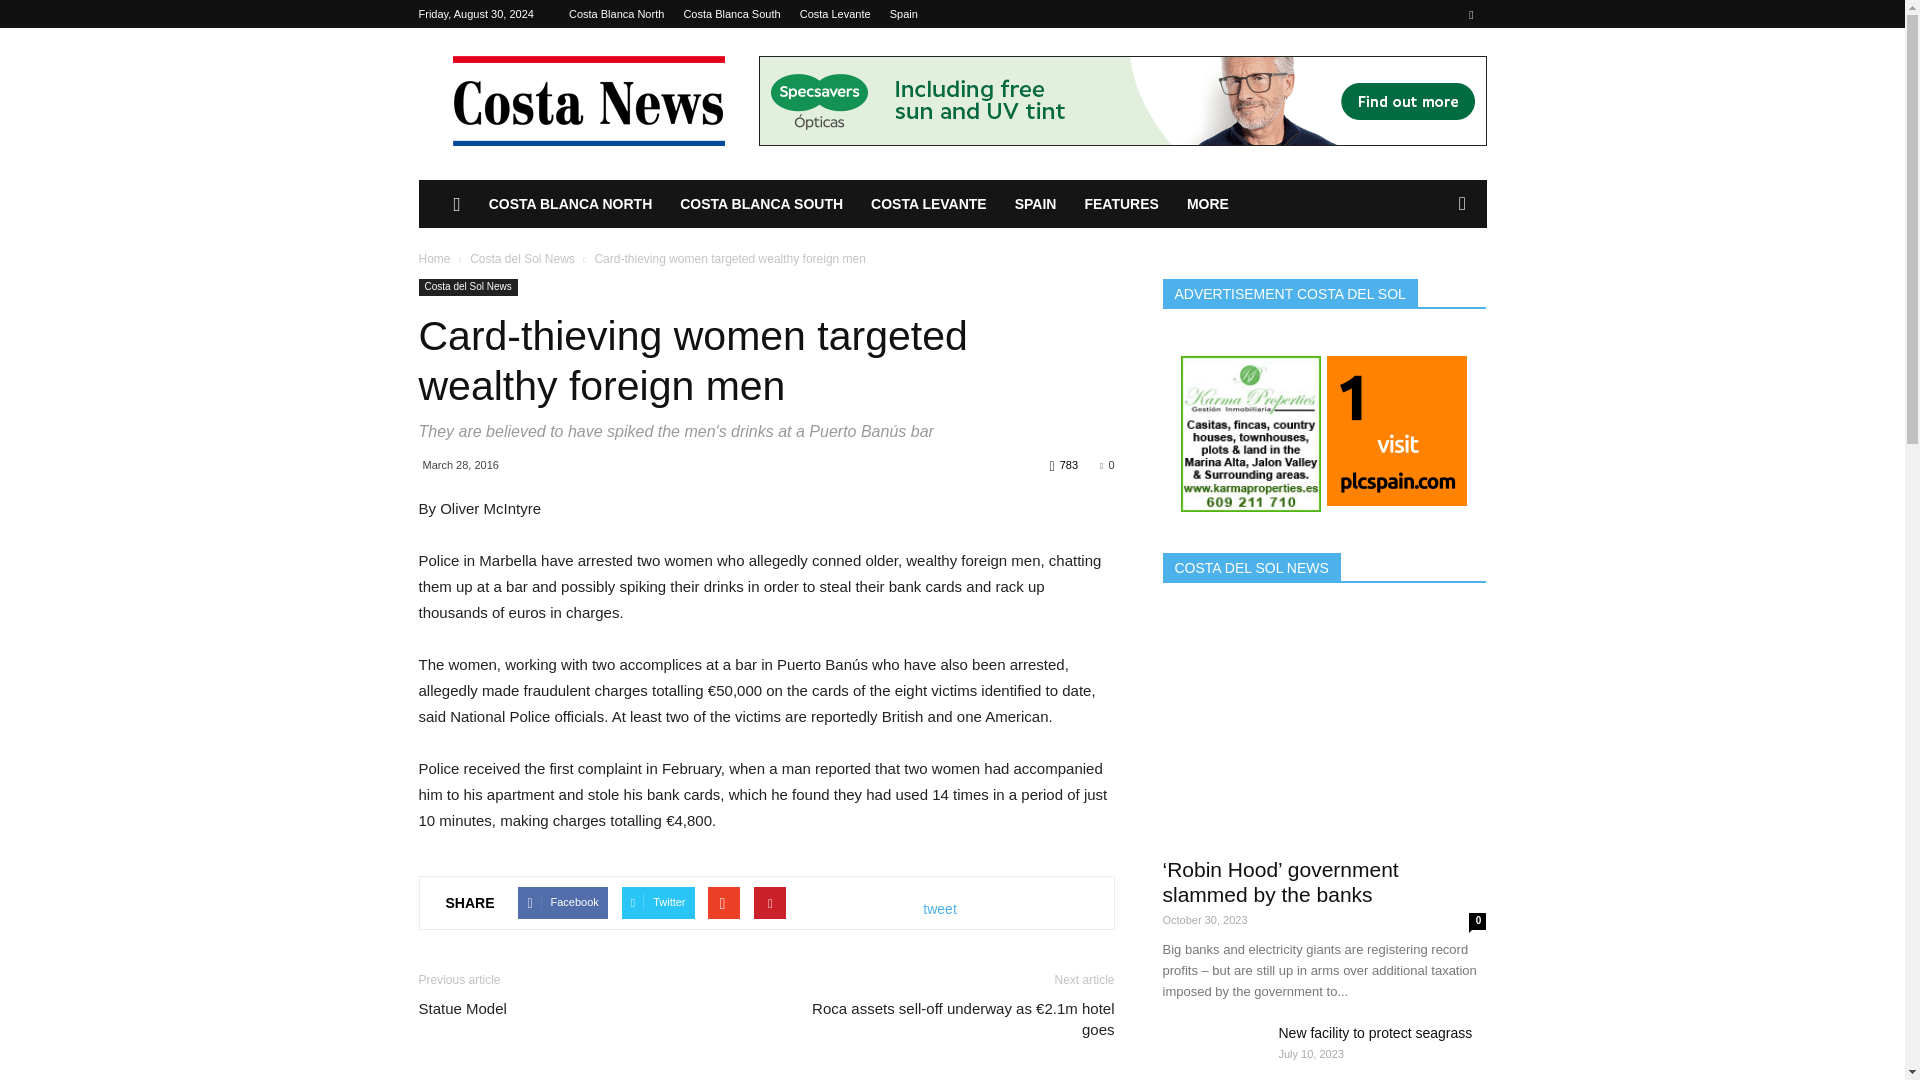  I want to click on Costa News, so click(587, 100).